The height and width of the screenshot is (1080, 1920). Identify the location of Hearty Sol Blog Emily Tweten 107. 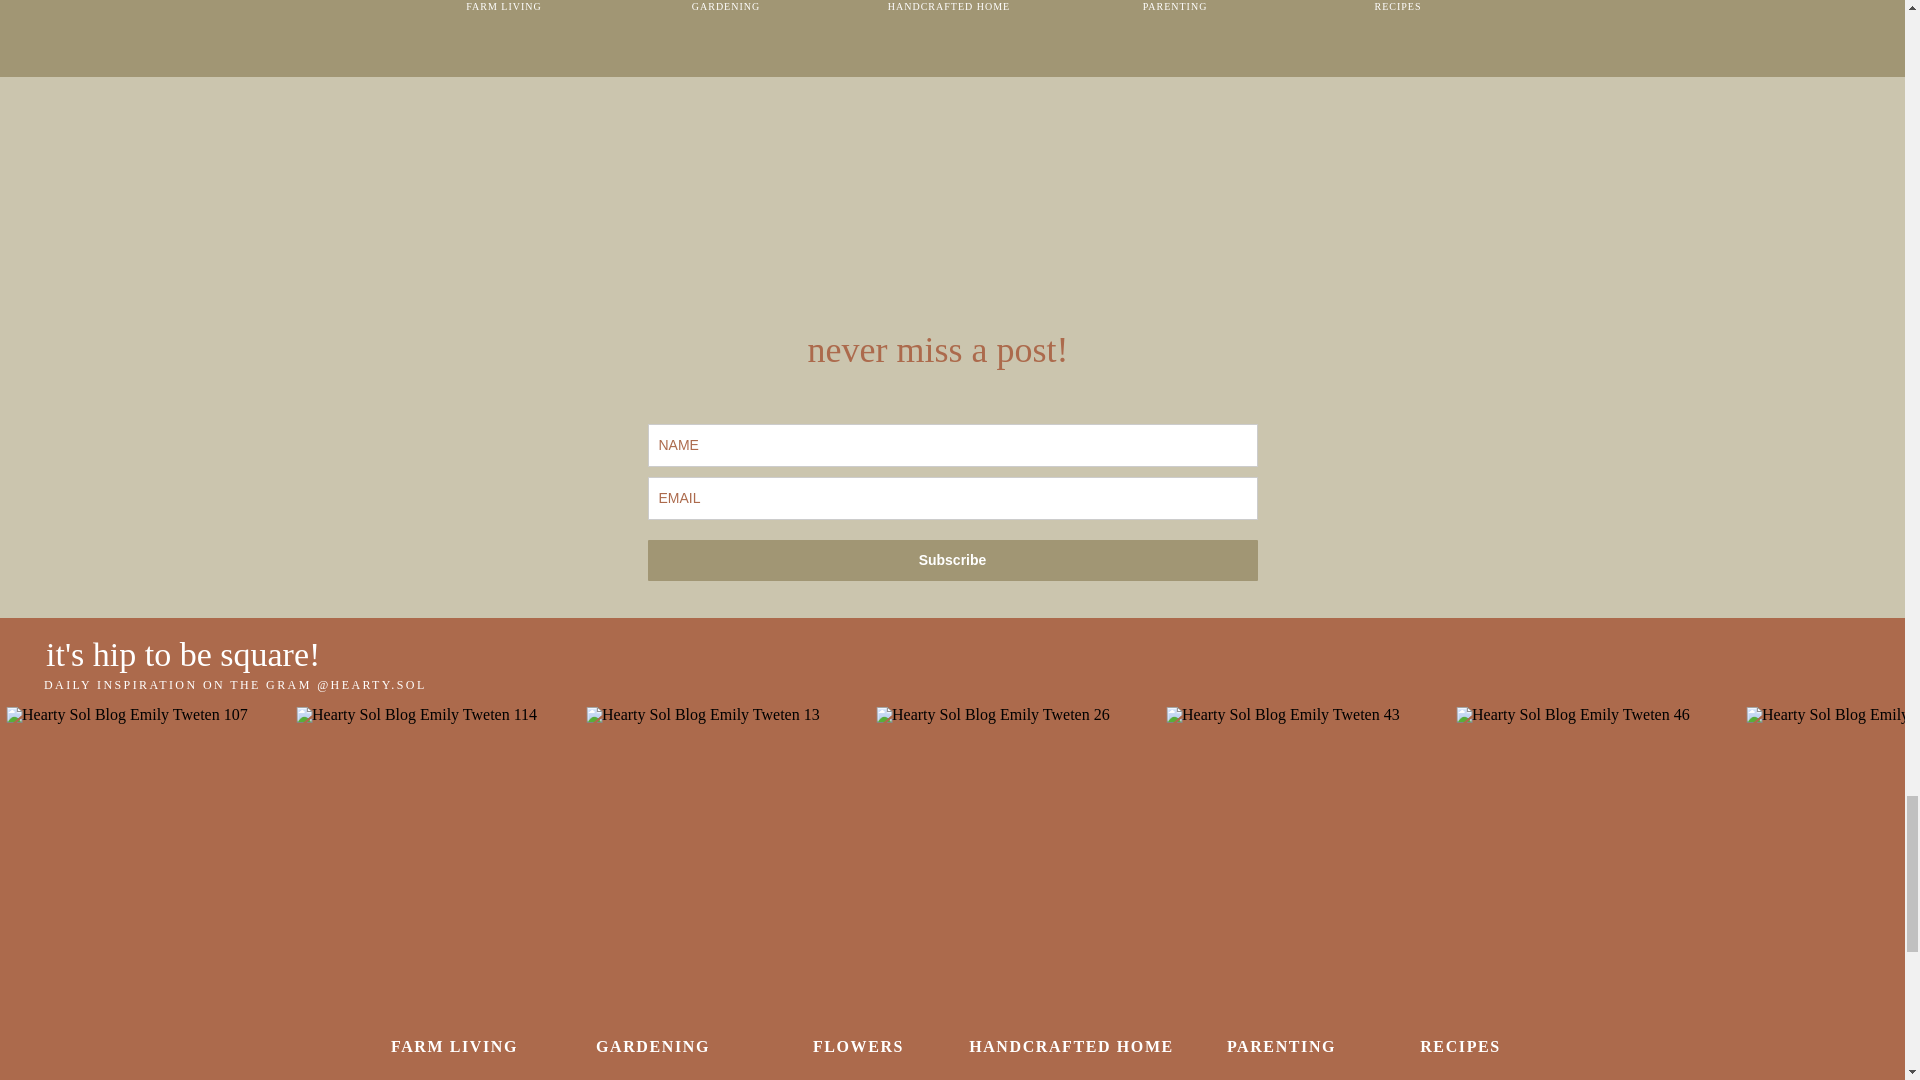
(146, 848).